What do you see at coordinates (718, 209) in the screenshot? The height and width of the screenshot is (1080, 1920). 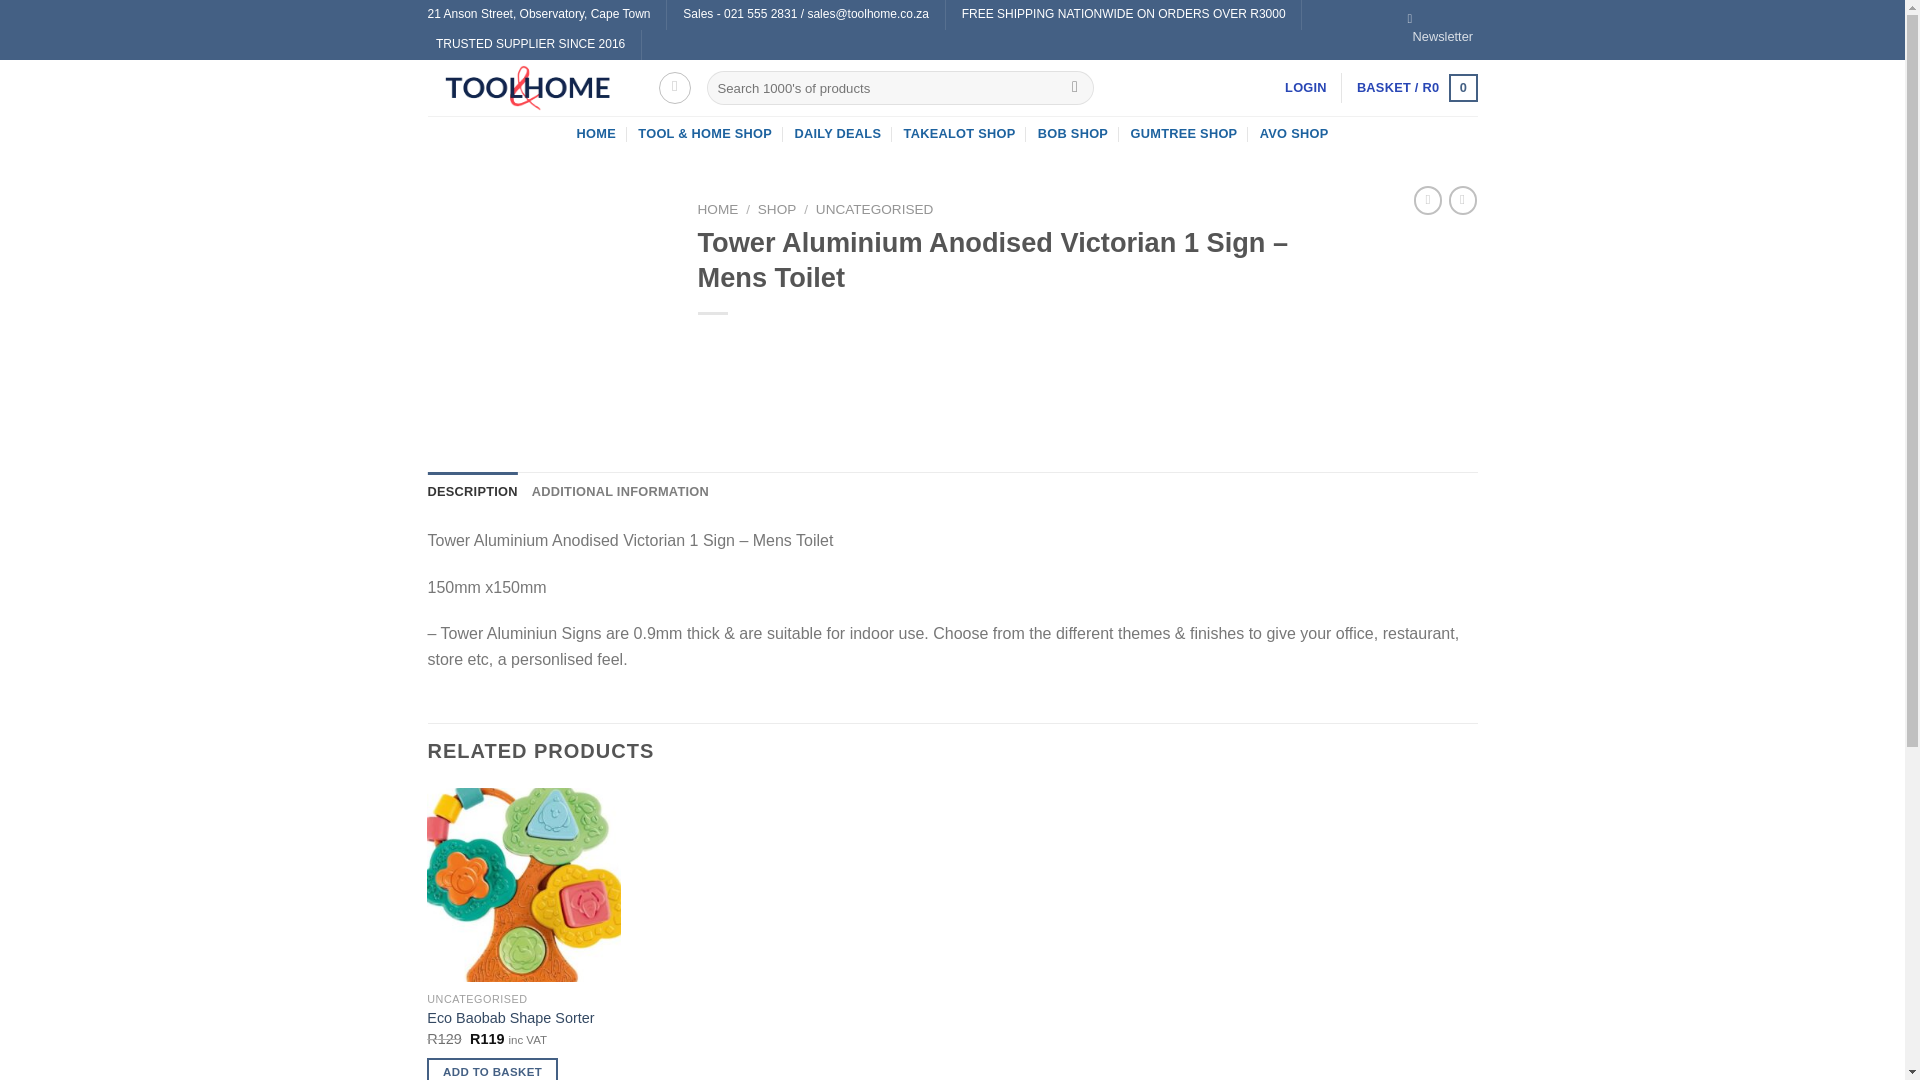 I see `HOME` at bounding box center [718, 209].